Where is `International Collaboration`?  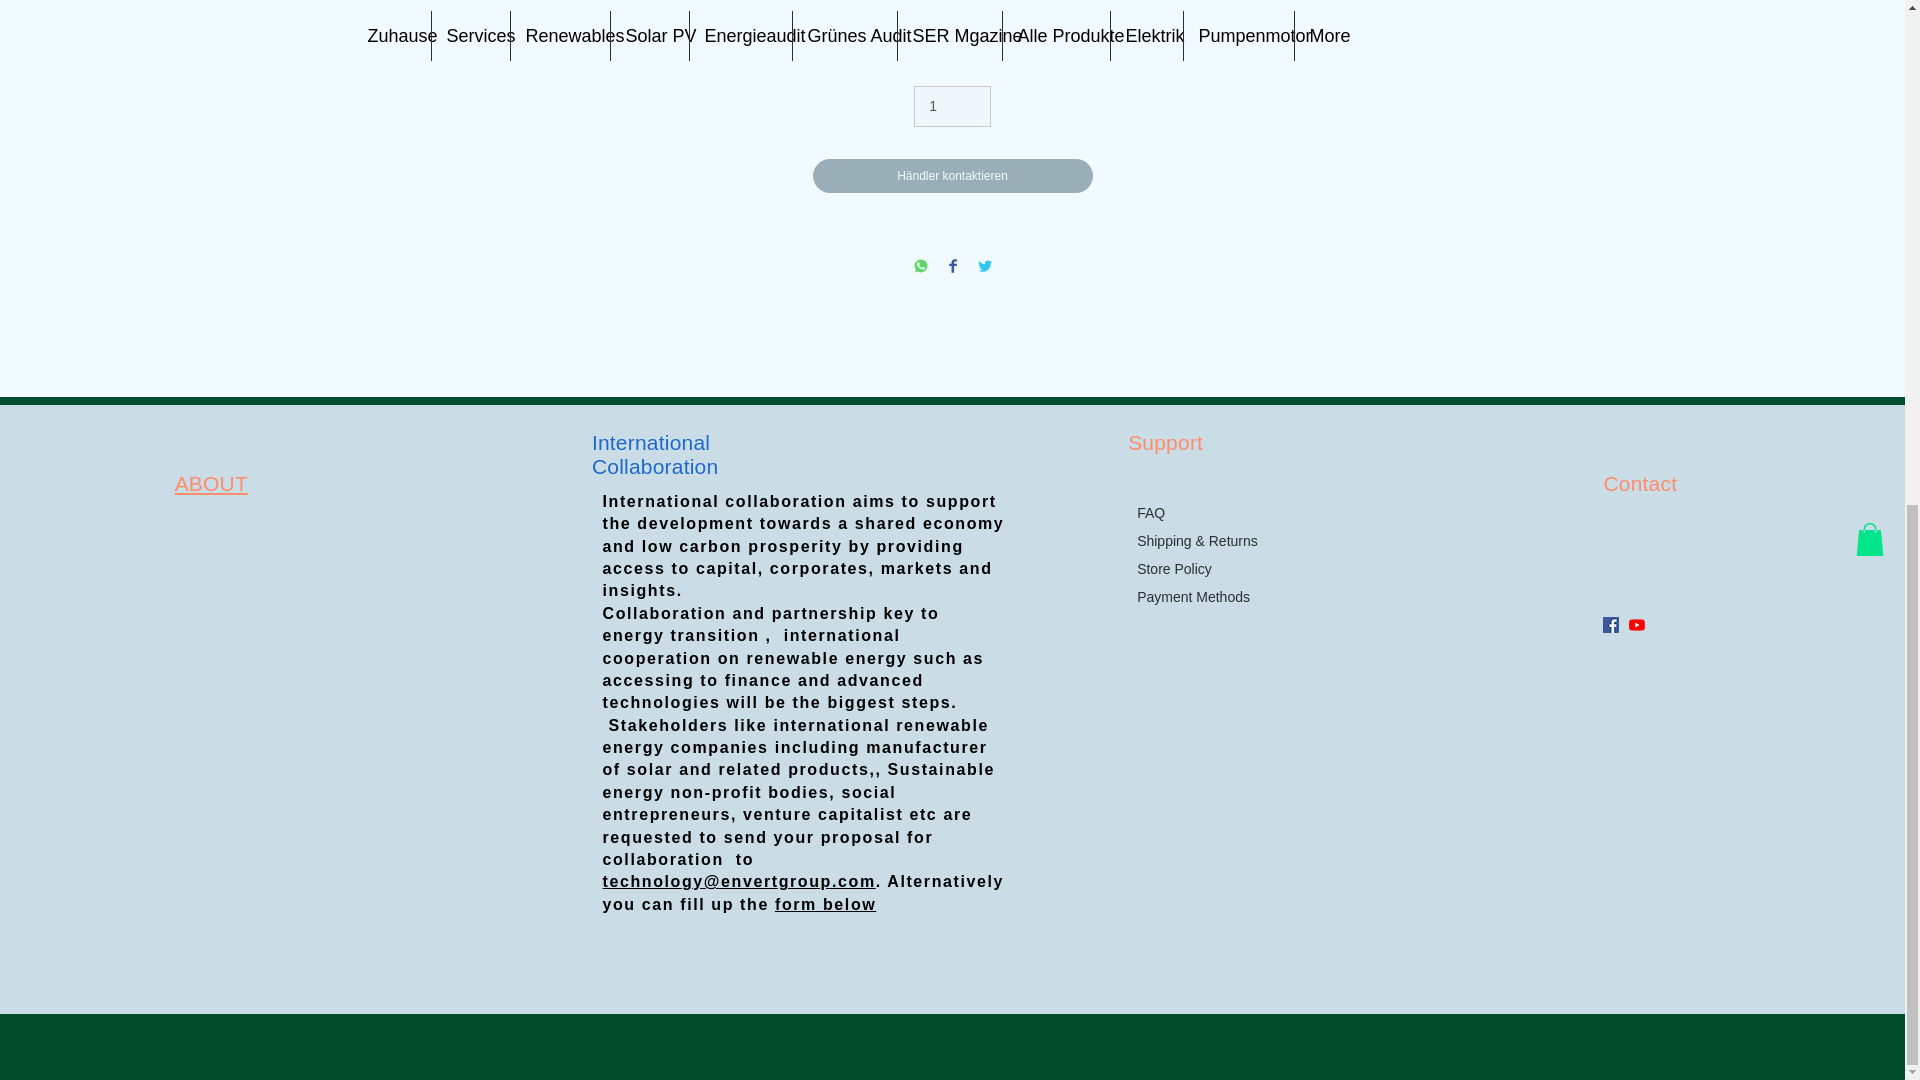 International Collaboration is located at coordinates (654, 454).